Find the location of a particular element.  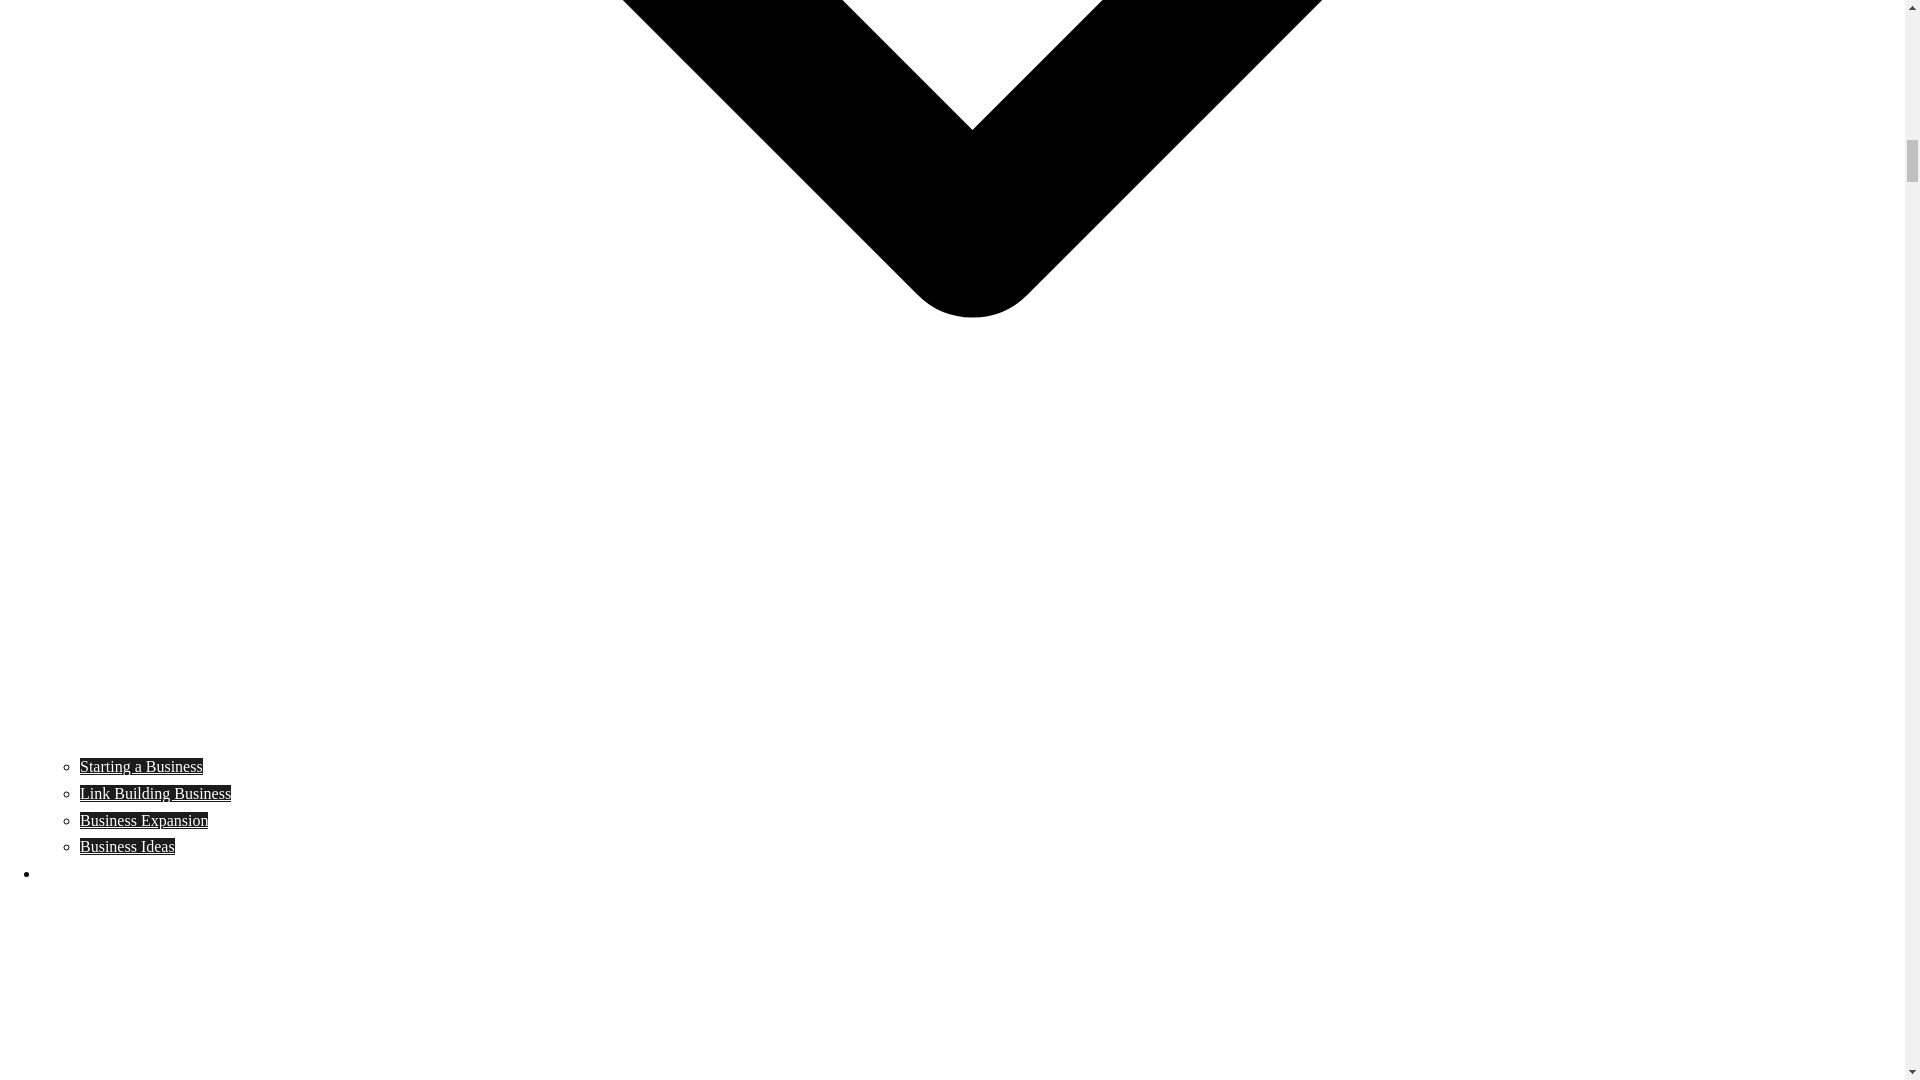

Business Ideas is located at coordinates (127, 846).